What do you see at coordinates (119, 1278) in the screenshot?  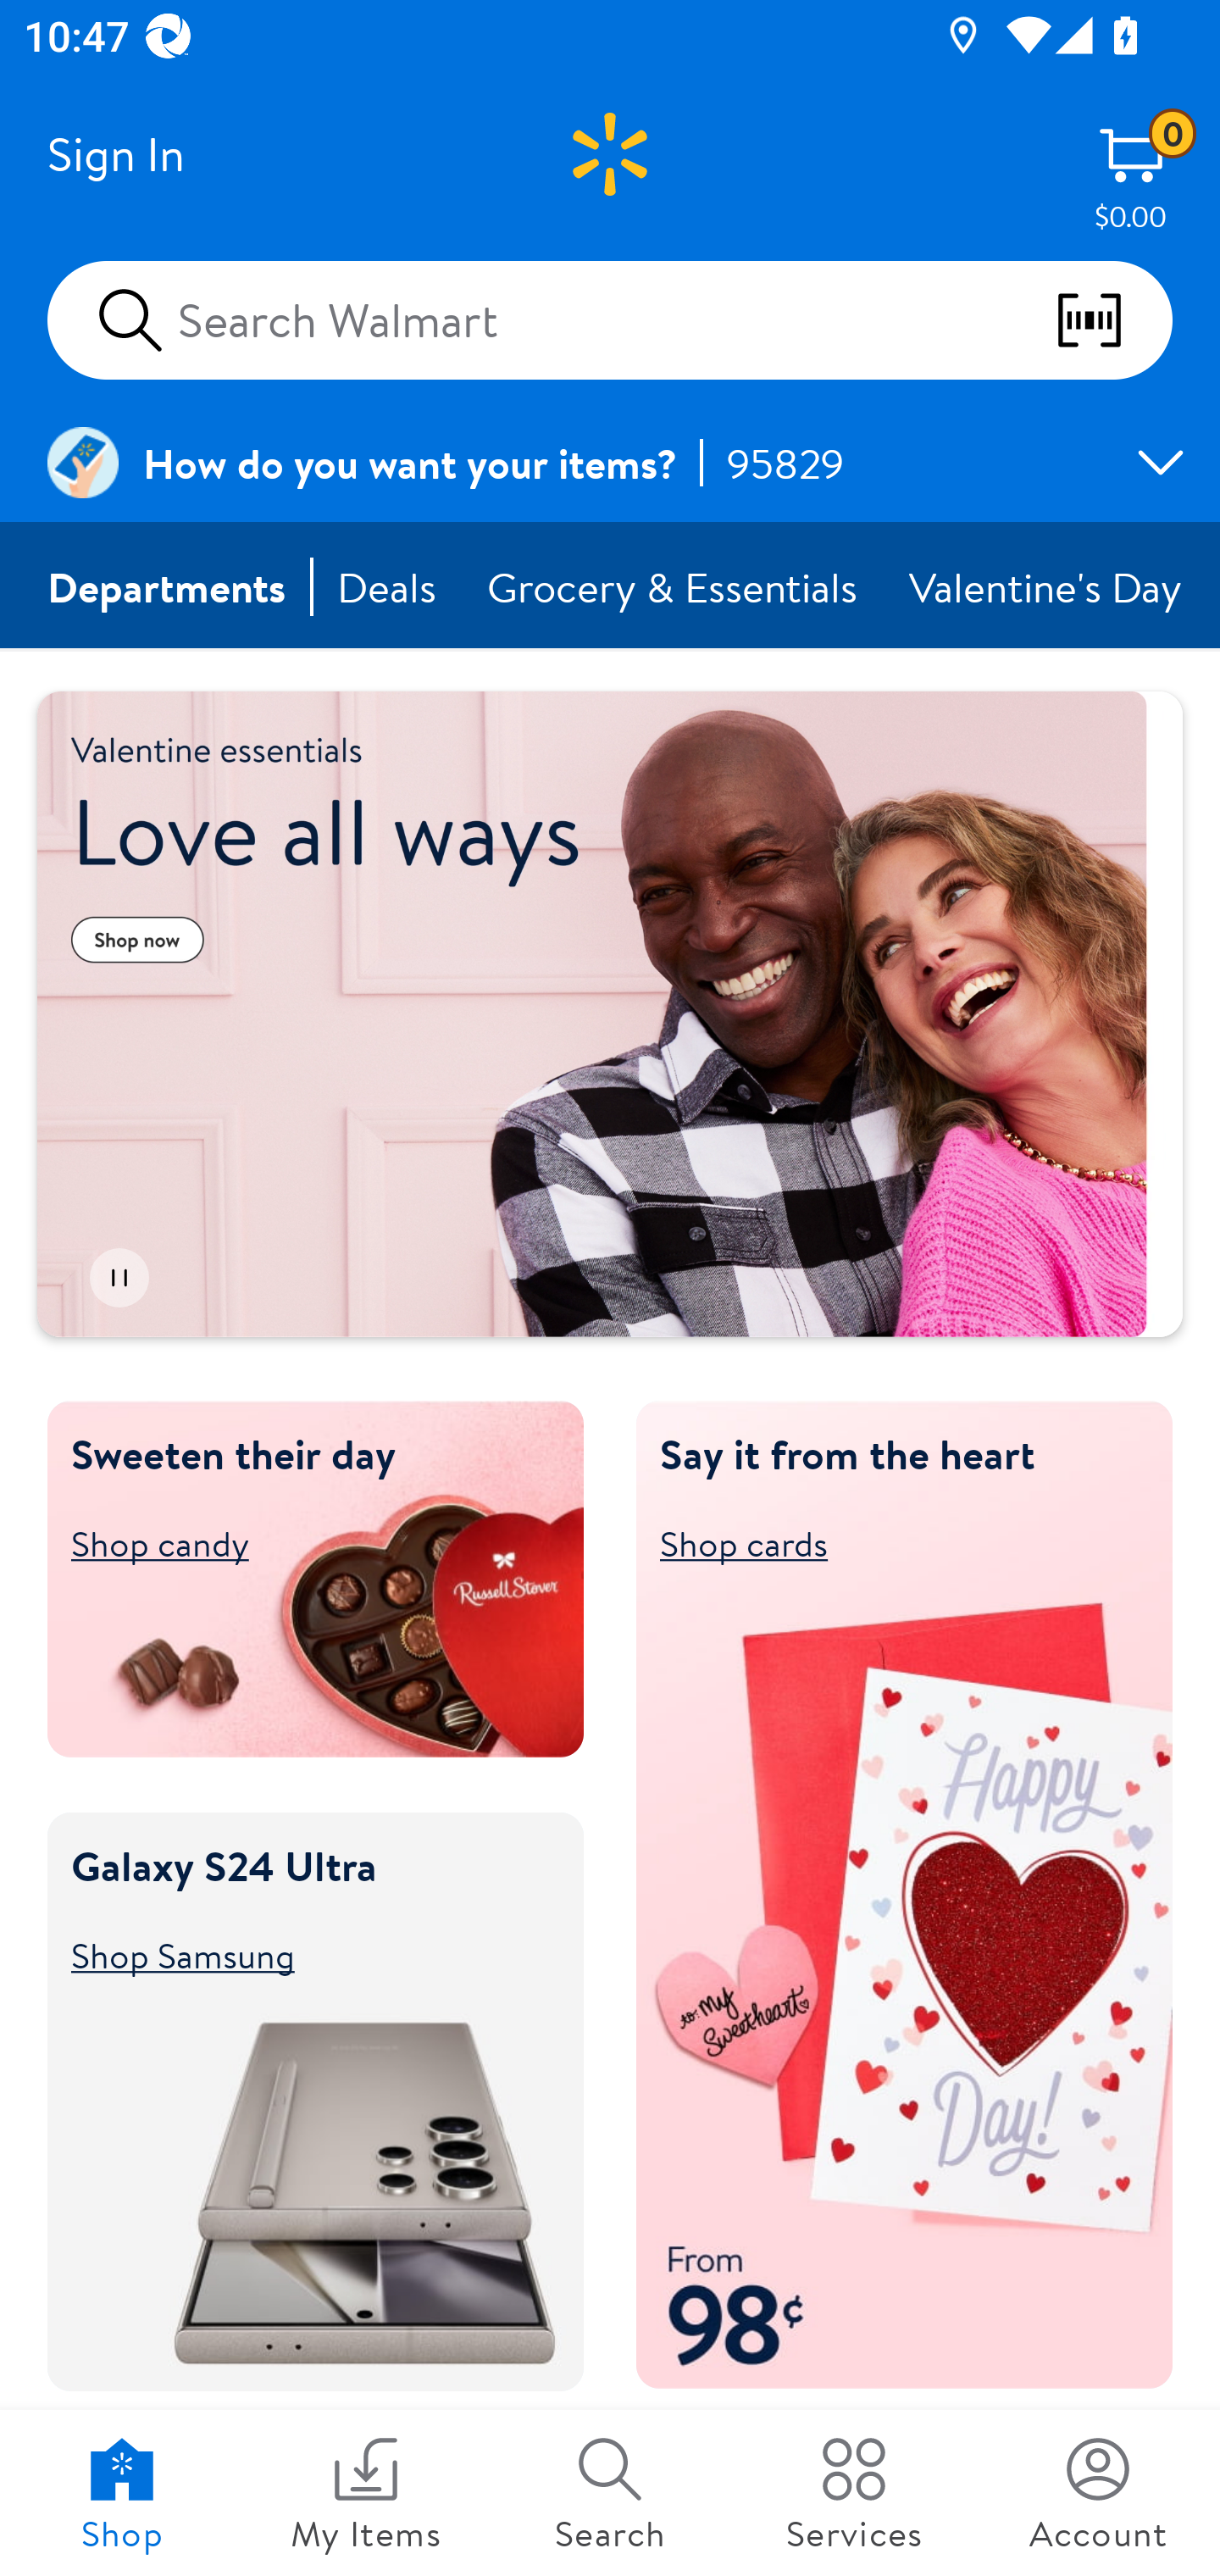 I see `Pause` at bounding box center [119, 1278].